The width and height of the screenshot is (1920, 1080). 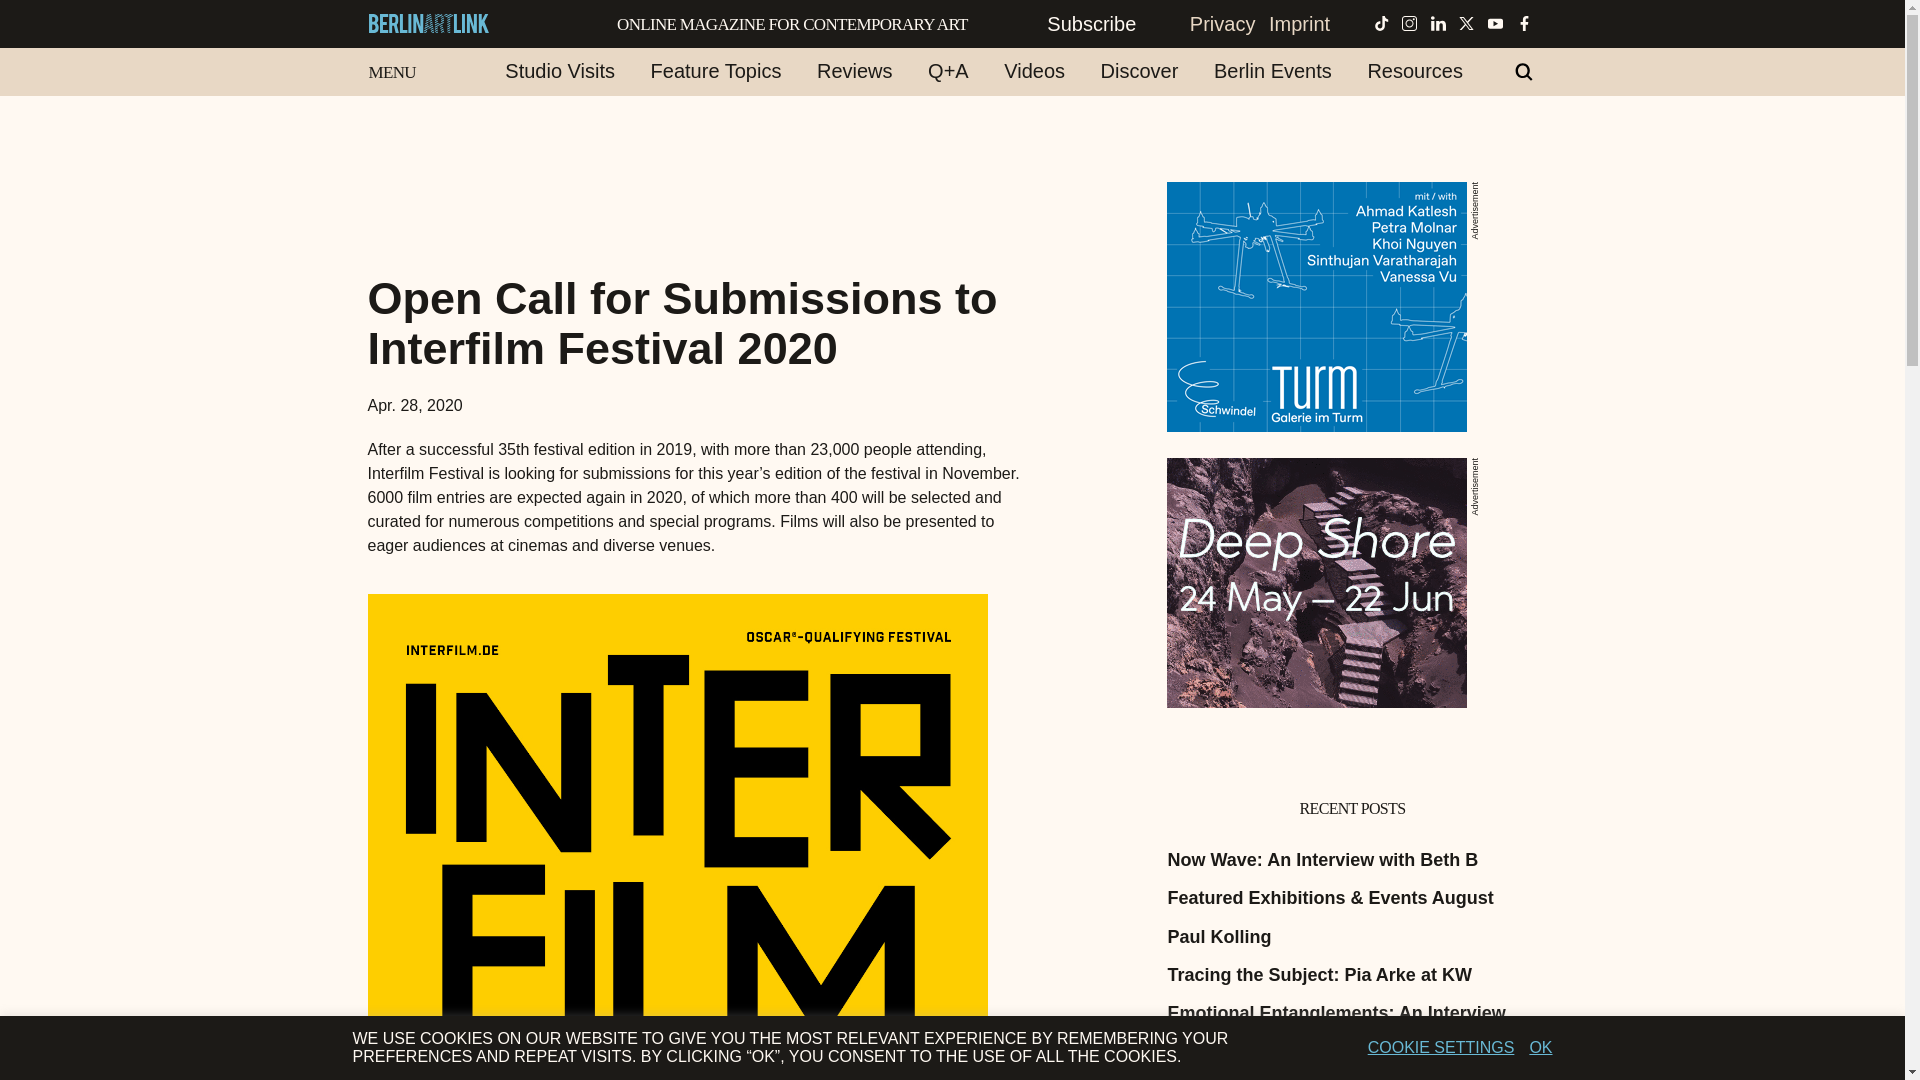 What do you see at coordinates (1111, 23) in the screenshot?
I see `Subscribe` at bounding box center [1111, 23].